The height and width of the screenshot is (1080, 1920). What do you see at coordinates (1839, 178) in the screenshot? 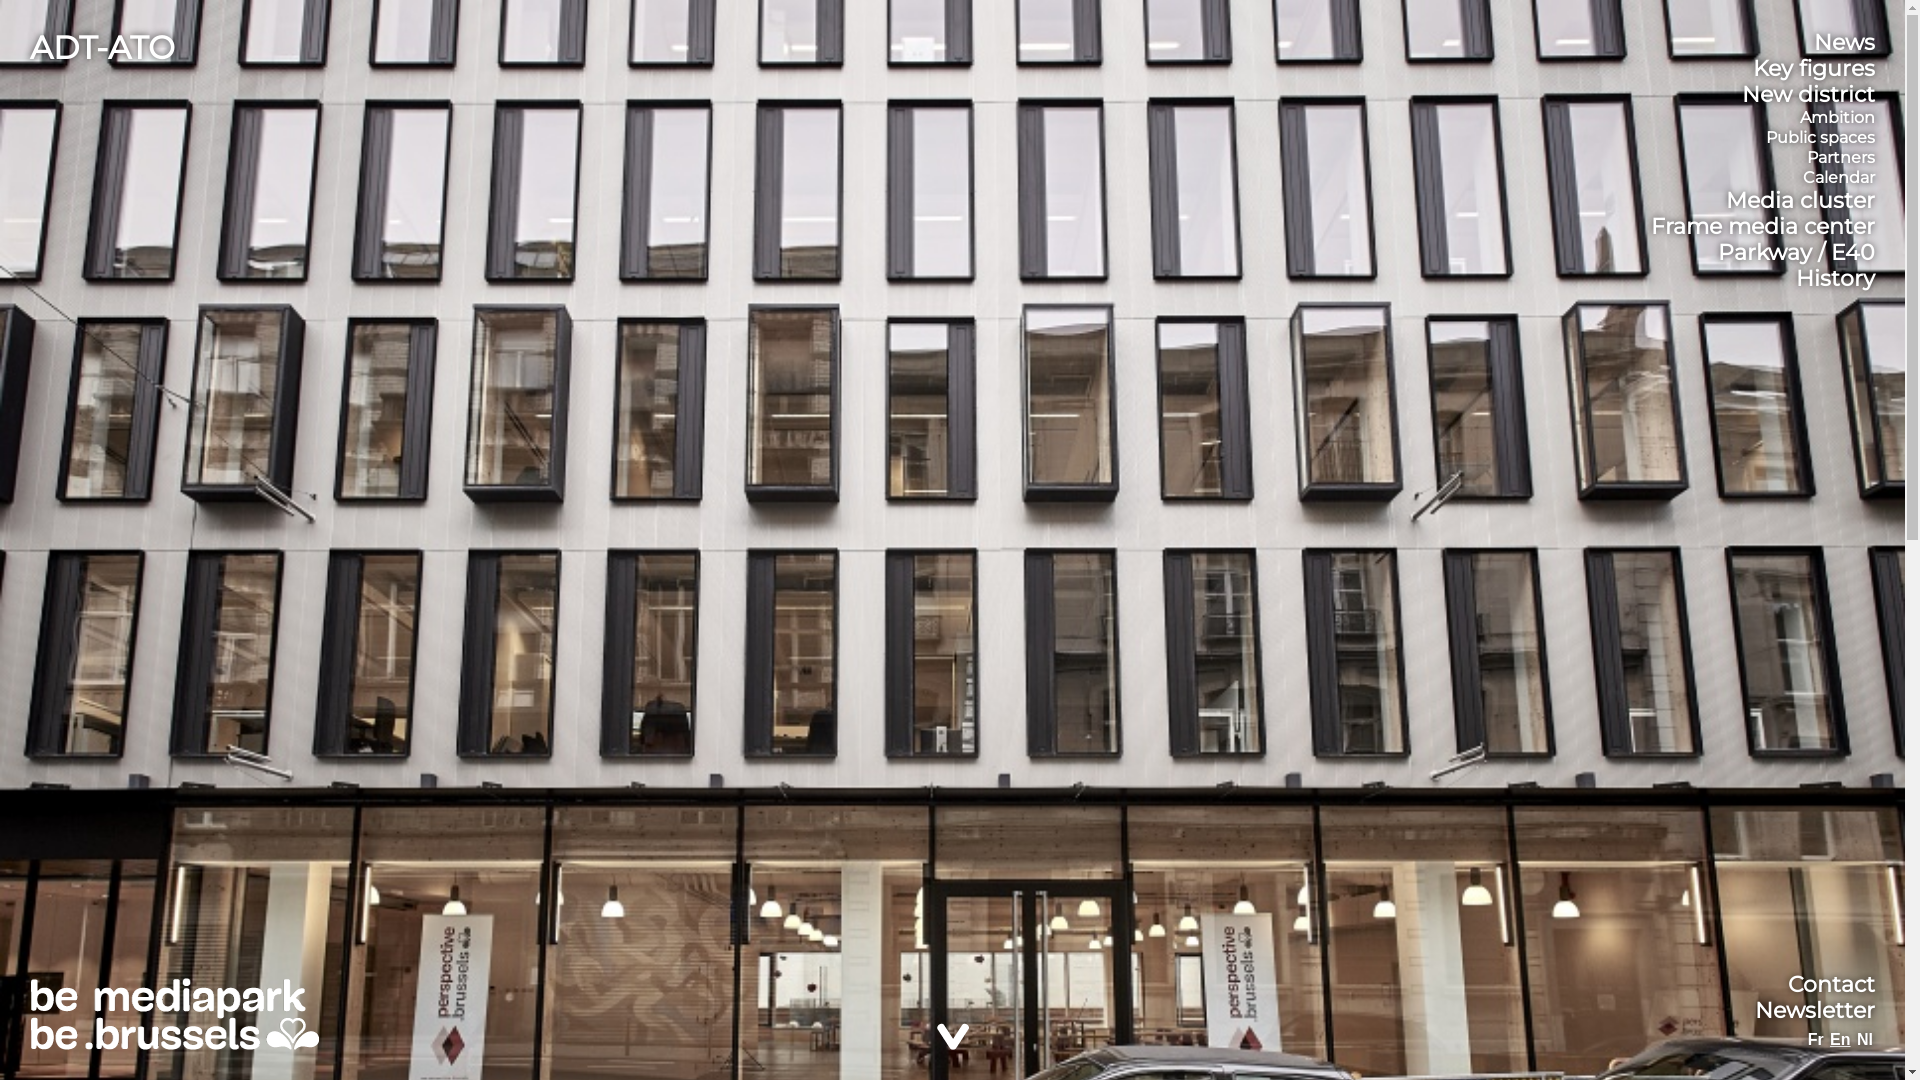
I see `Calendar` at bounding box center [1839, 178].